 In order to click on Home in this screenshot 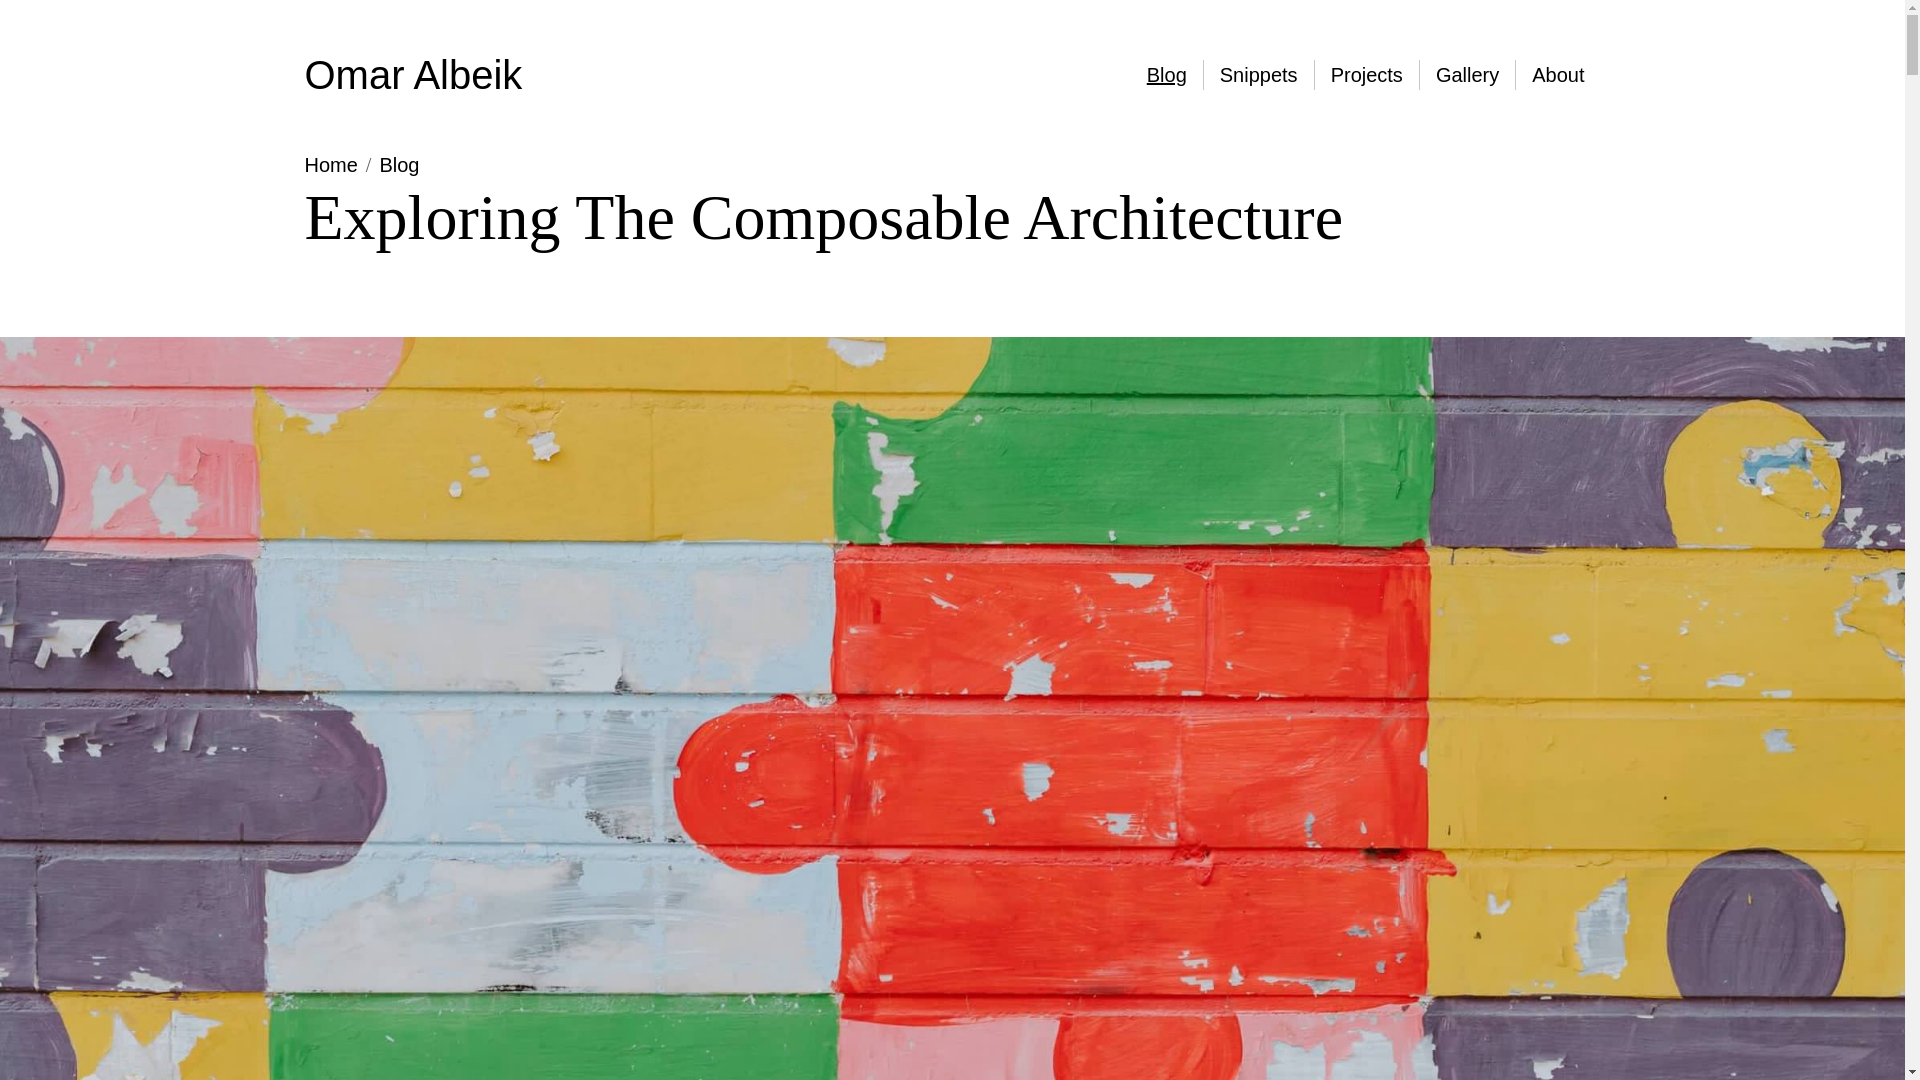, I will do `click(330, 165)`.